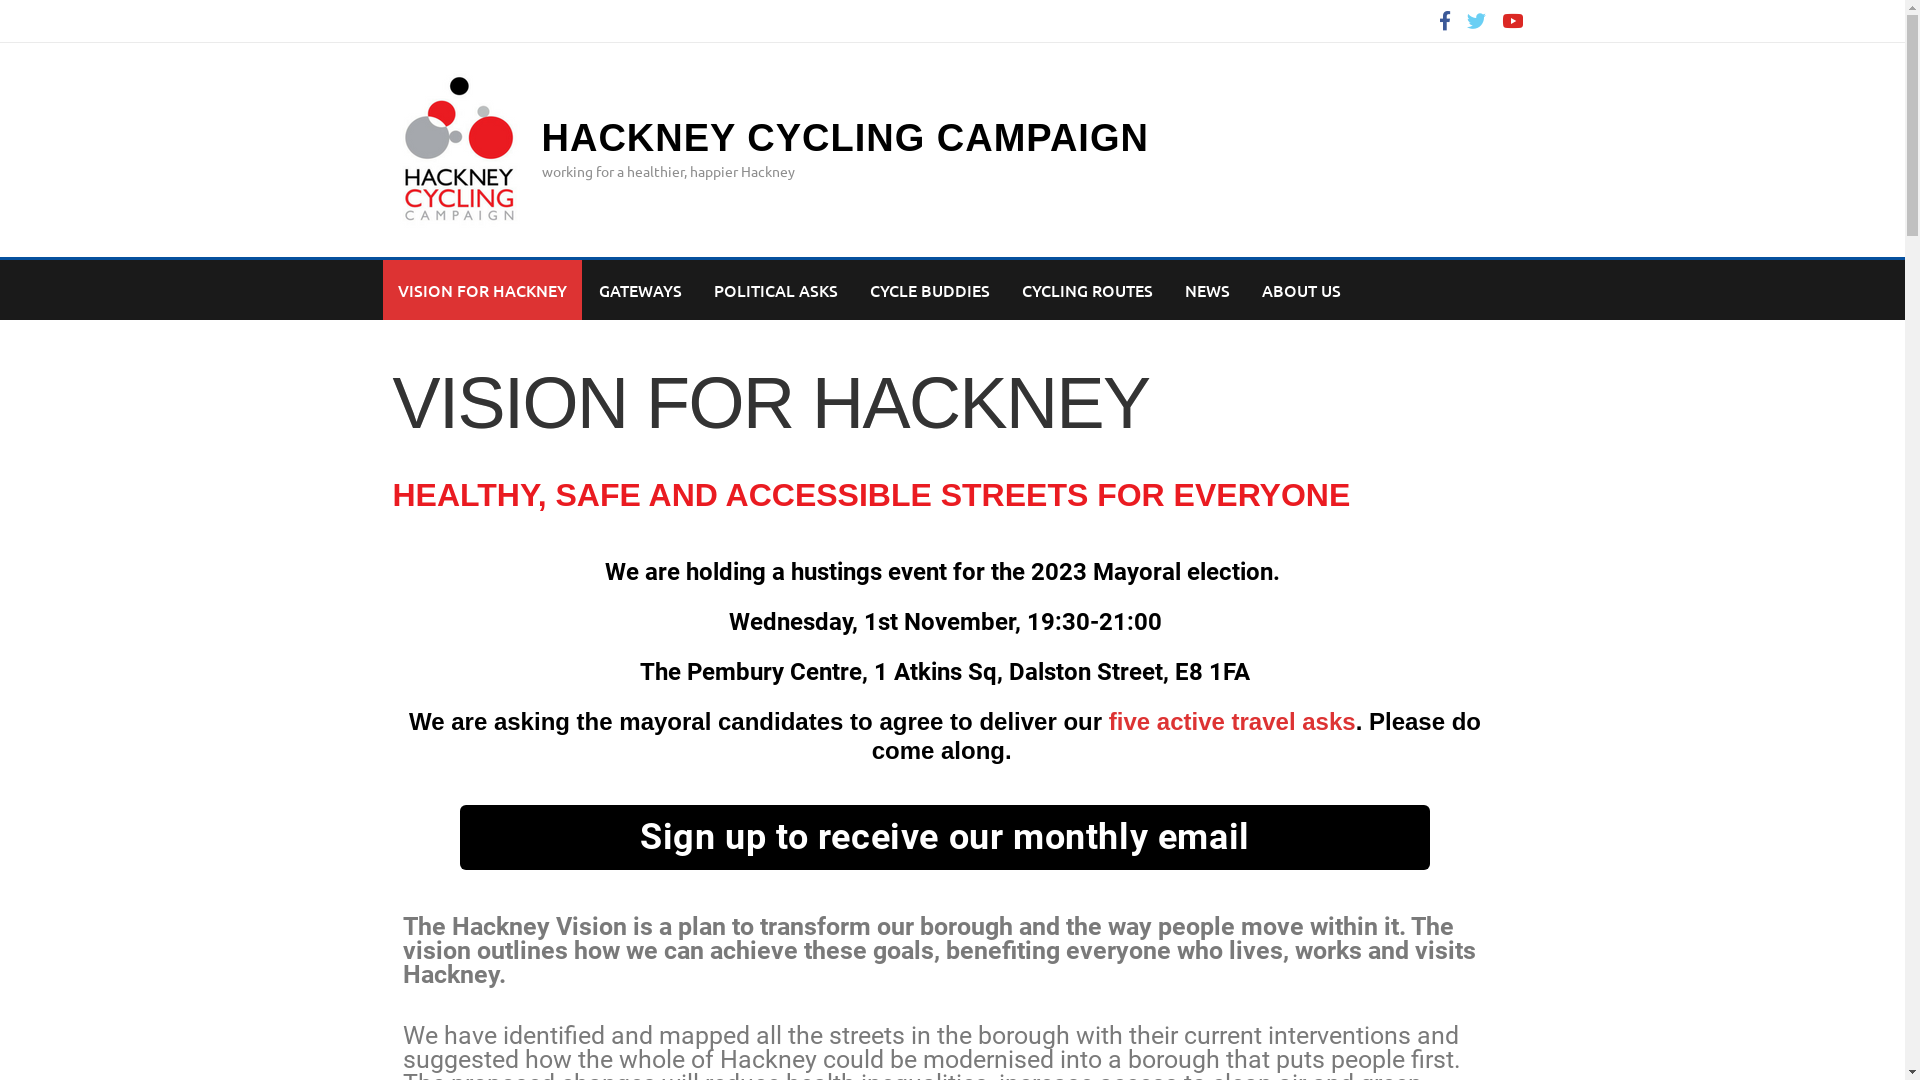  Describe the element at coordinates (1300, 290) in the screenshot. I see `ABOUT US` at that location.